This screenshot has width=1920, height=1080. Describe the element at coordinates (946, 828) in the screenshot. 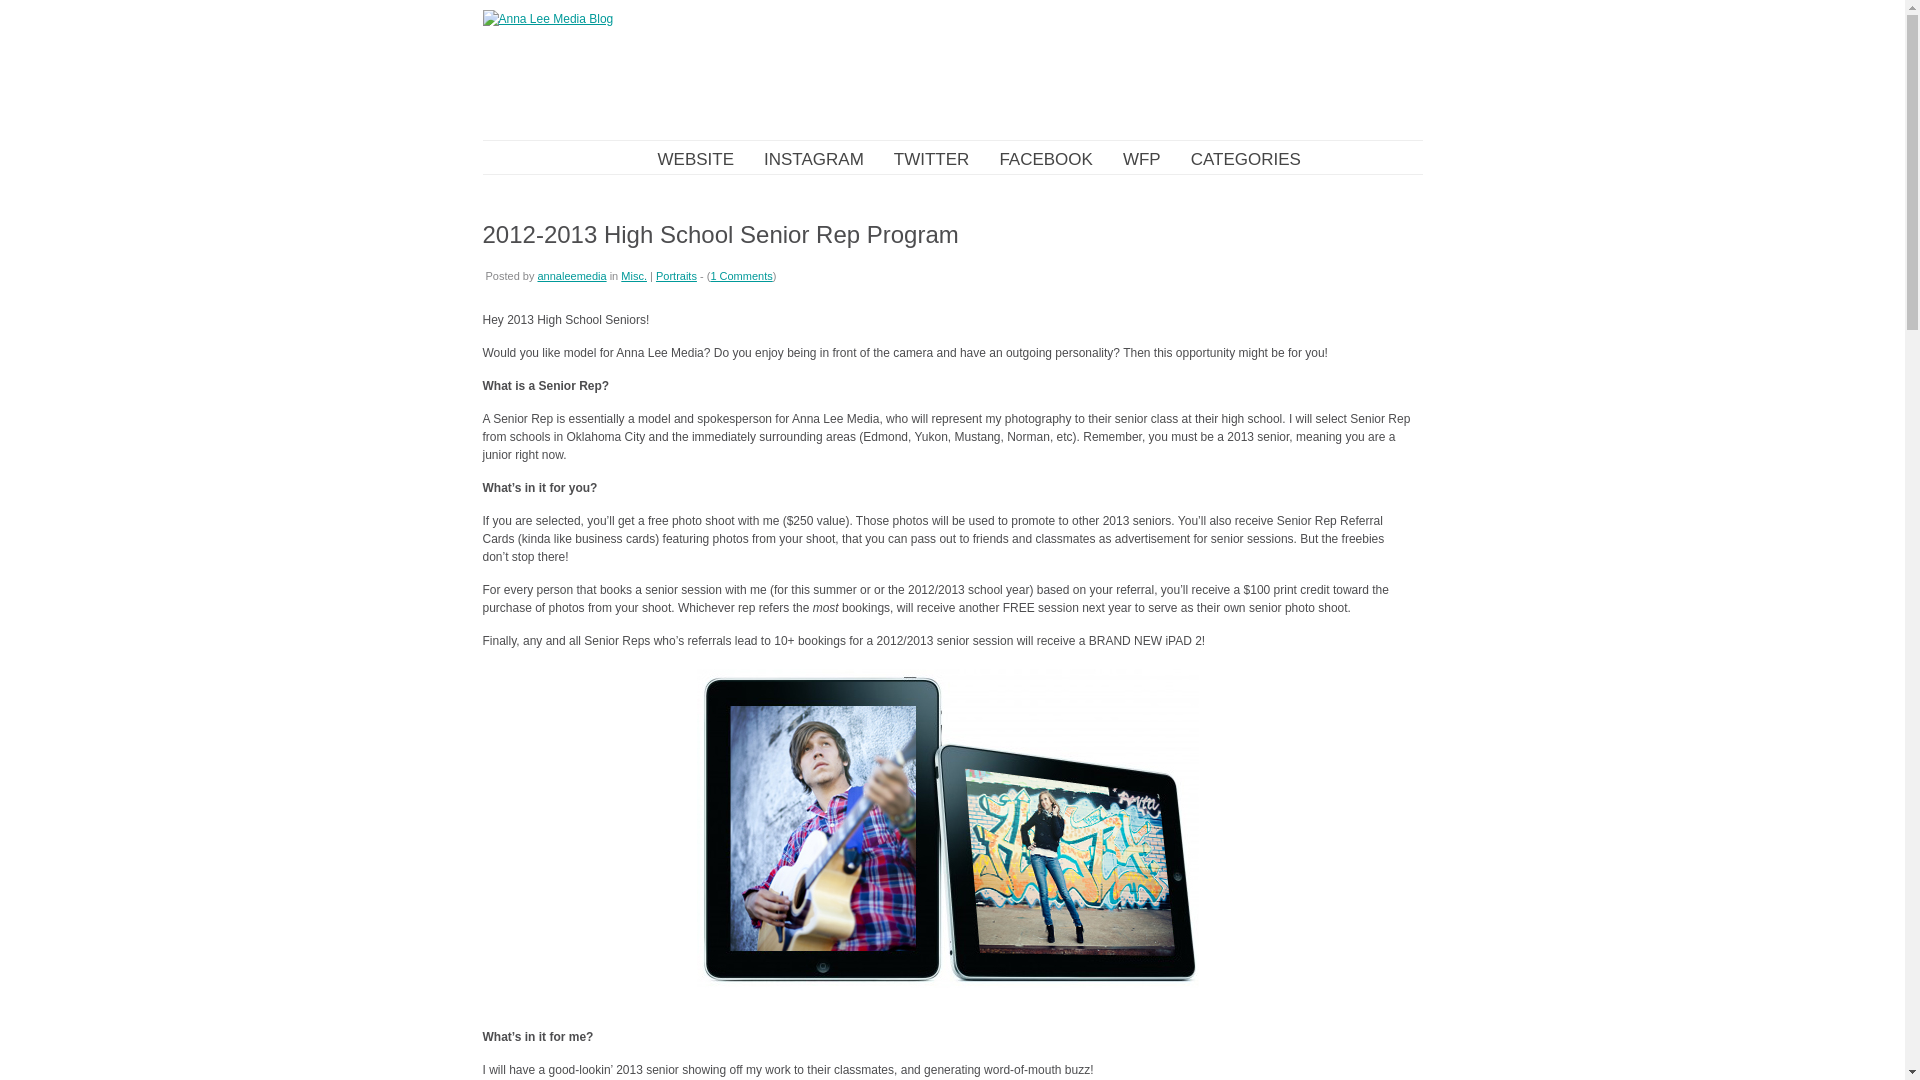

I see `Anna Lee Photography 2013 Senior Rep Program` at that location.